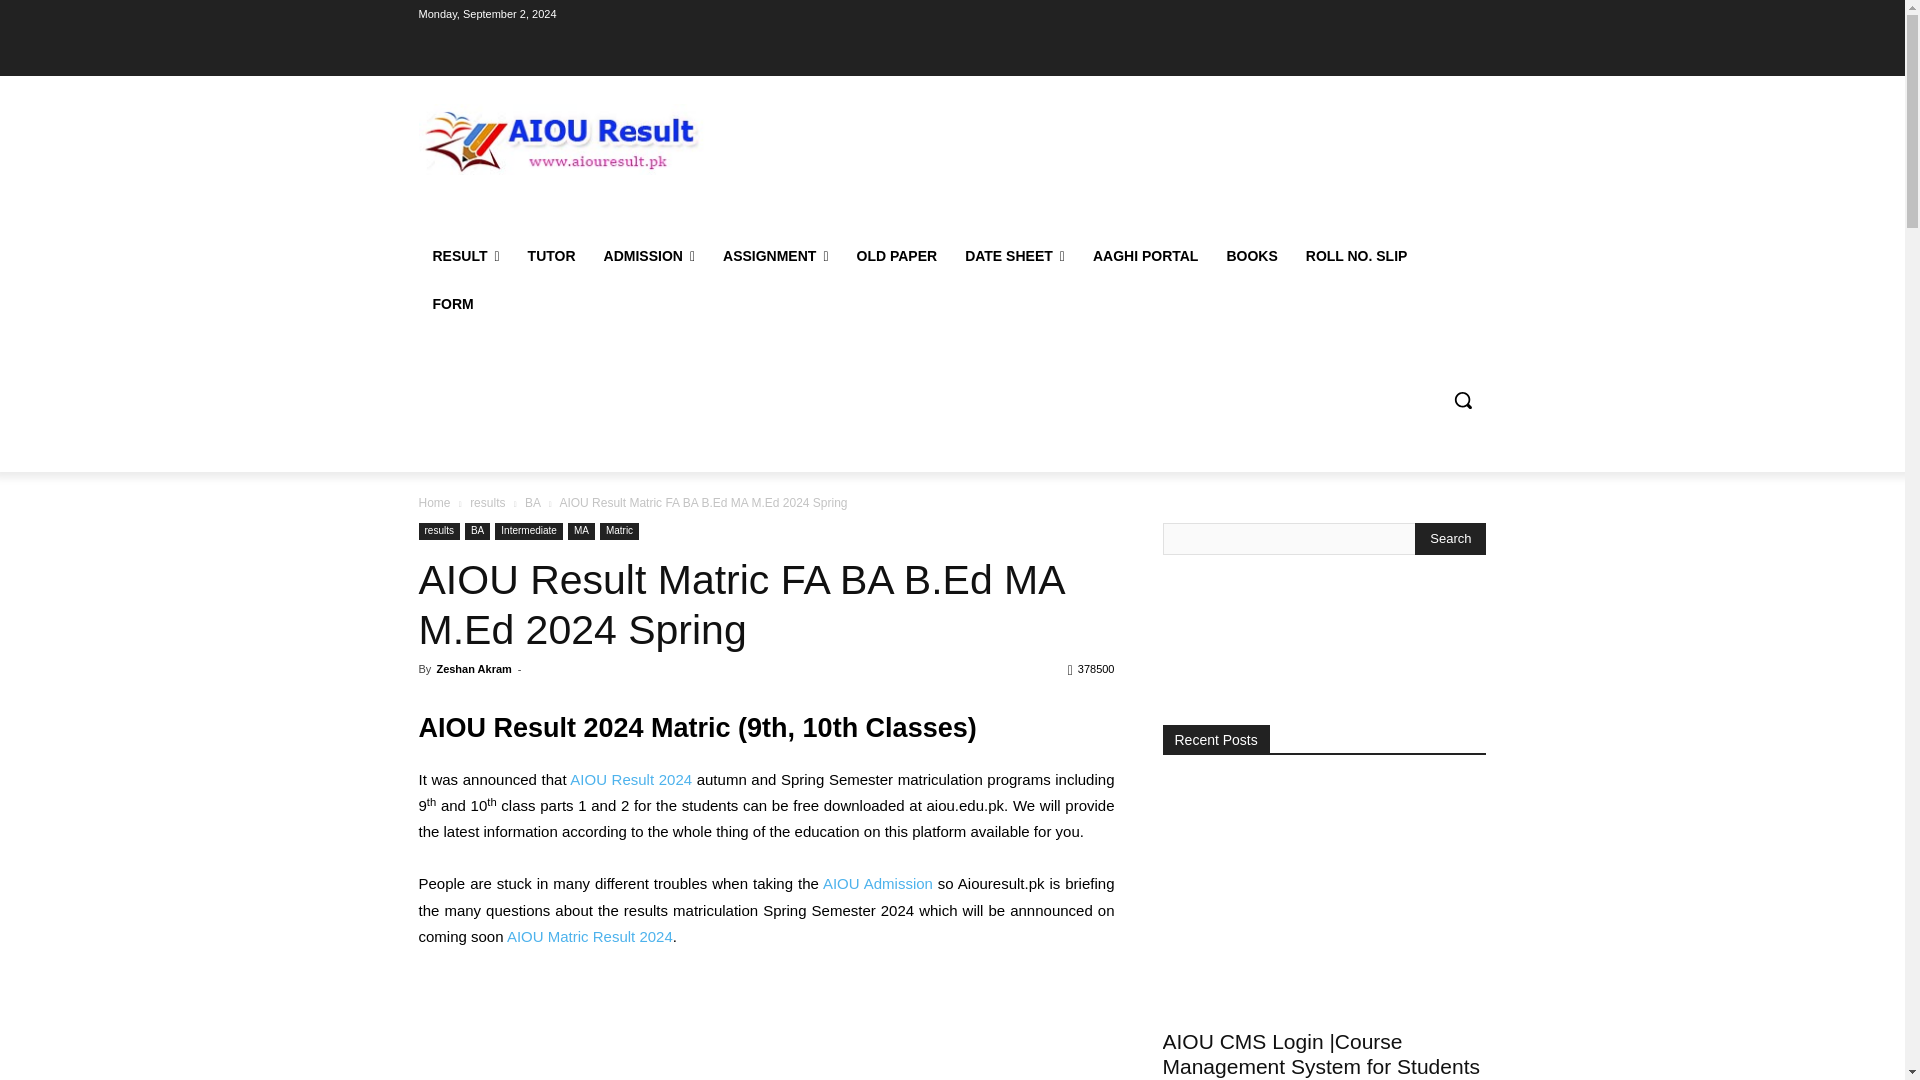 Image resolution: width=1920 pixels, height=1080 pixels. I want to click on OLD PAPER, so click(896, 256).